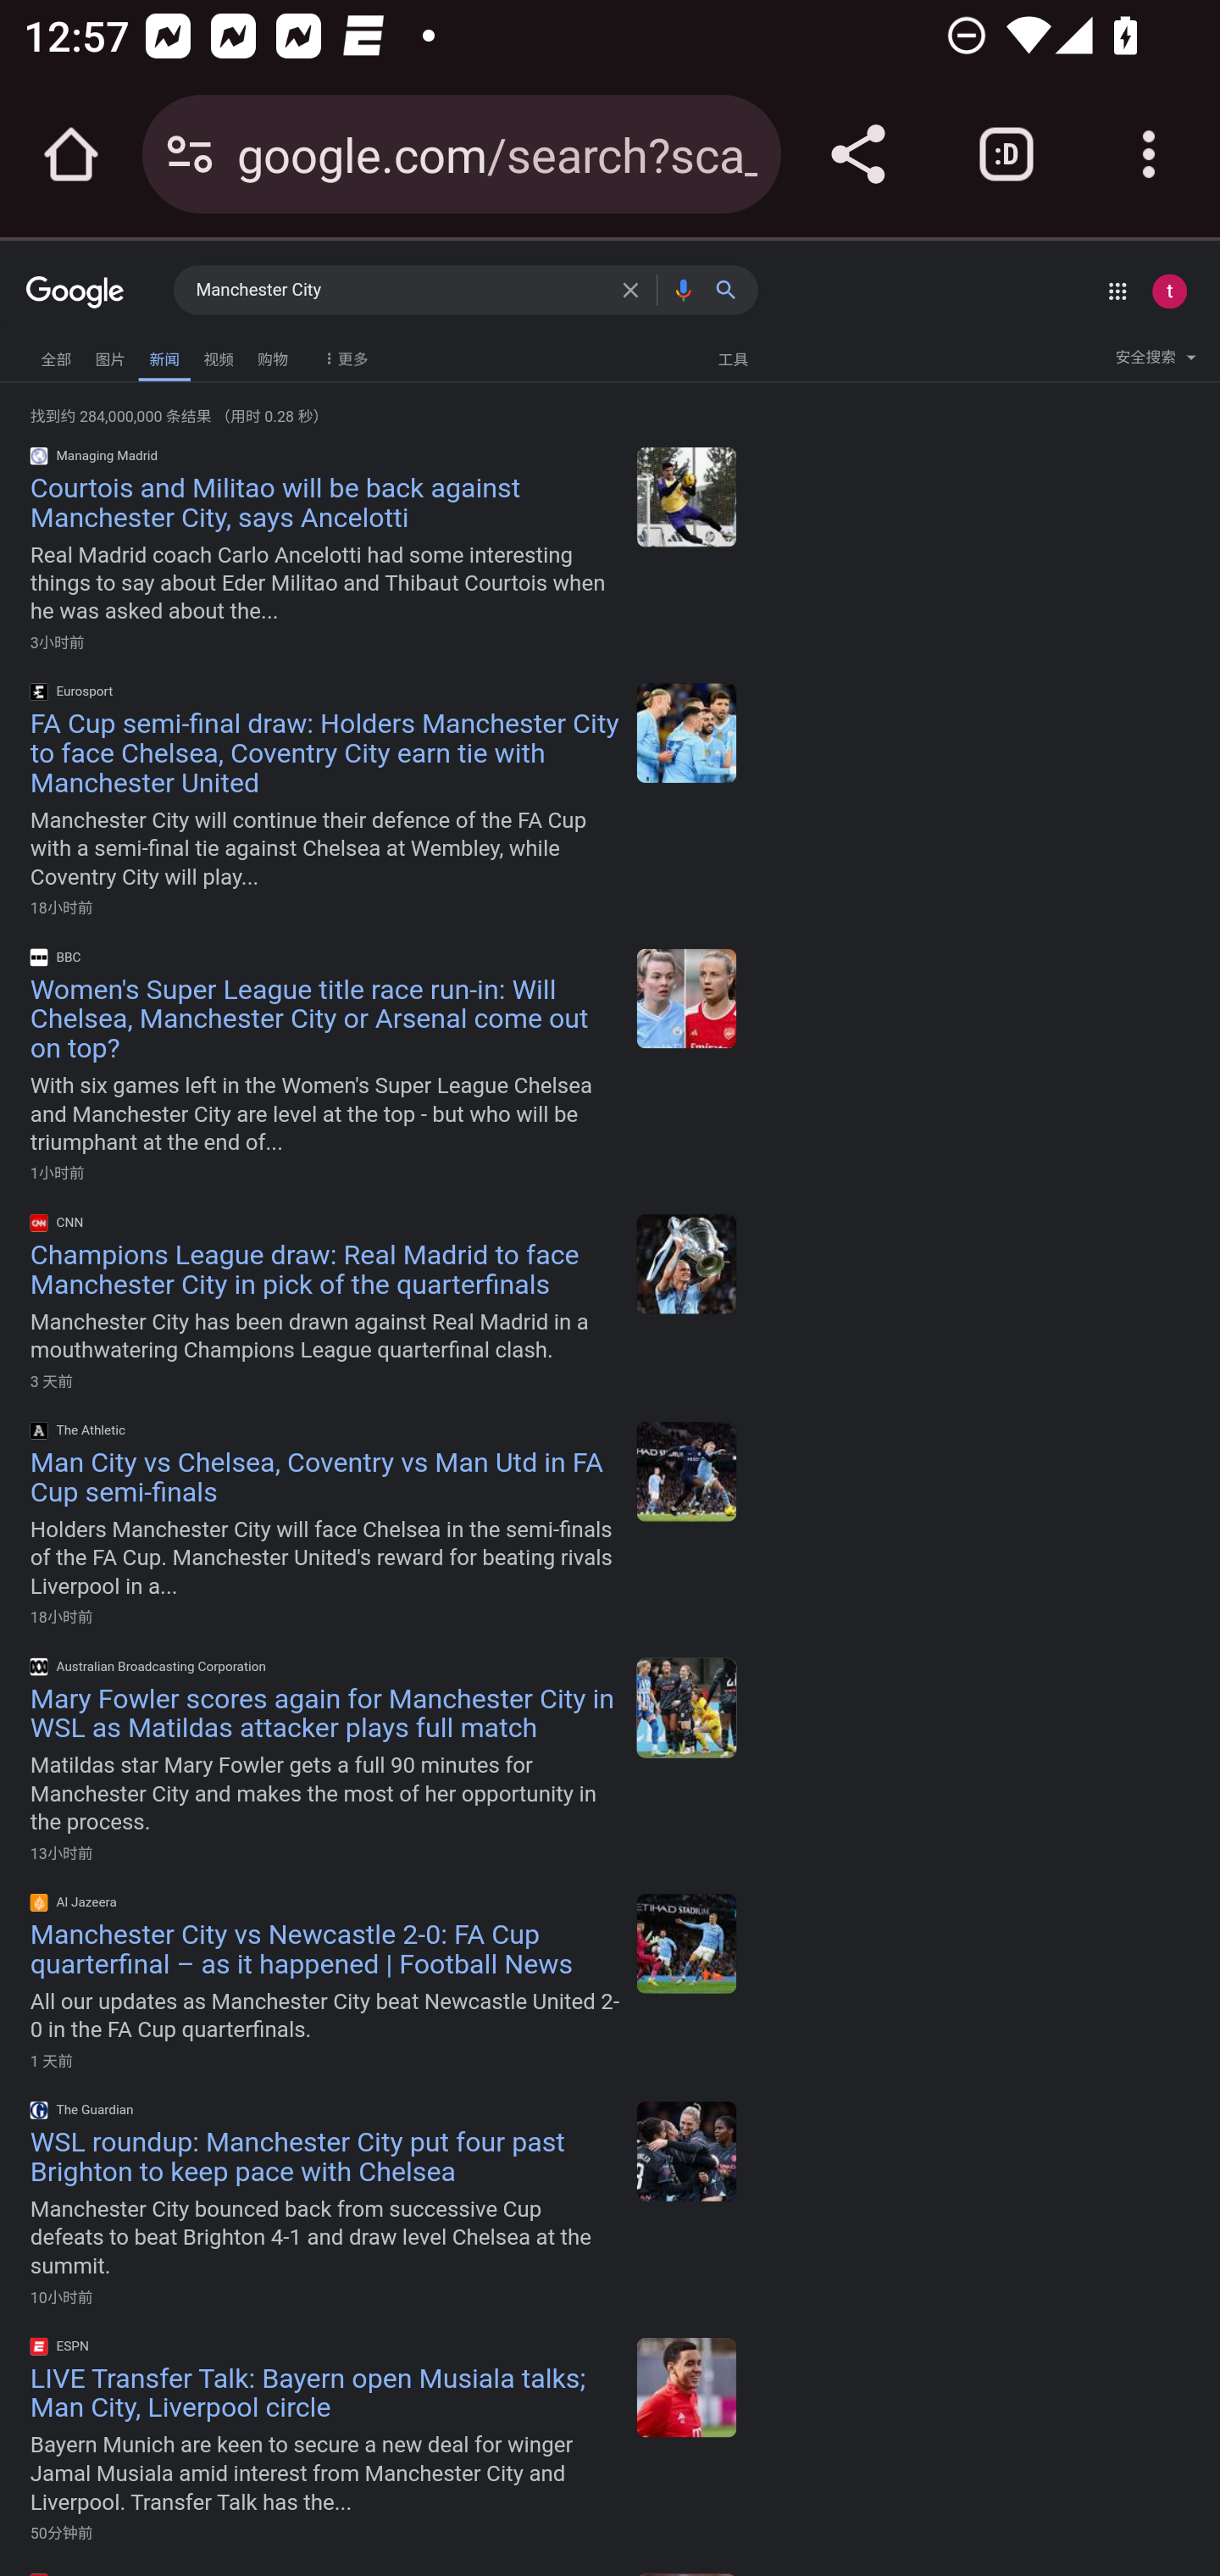 The image size is (1220, 2576). I want to click on Open the home page, so click(71, 154).